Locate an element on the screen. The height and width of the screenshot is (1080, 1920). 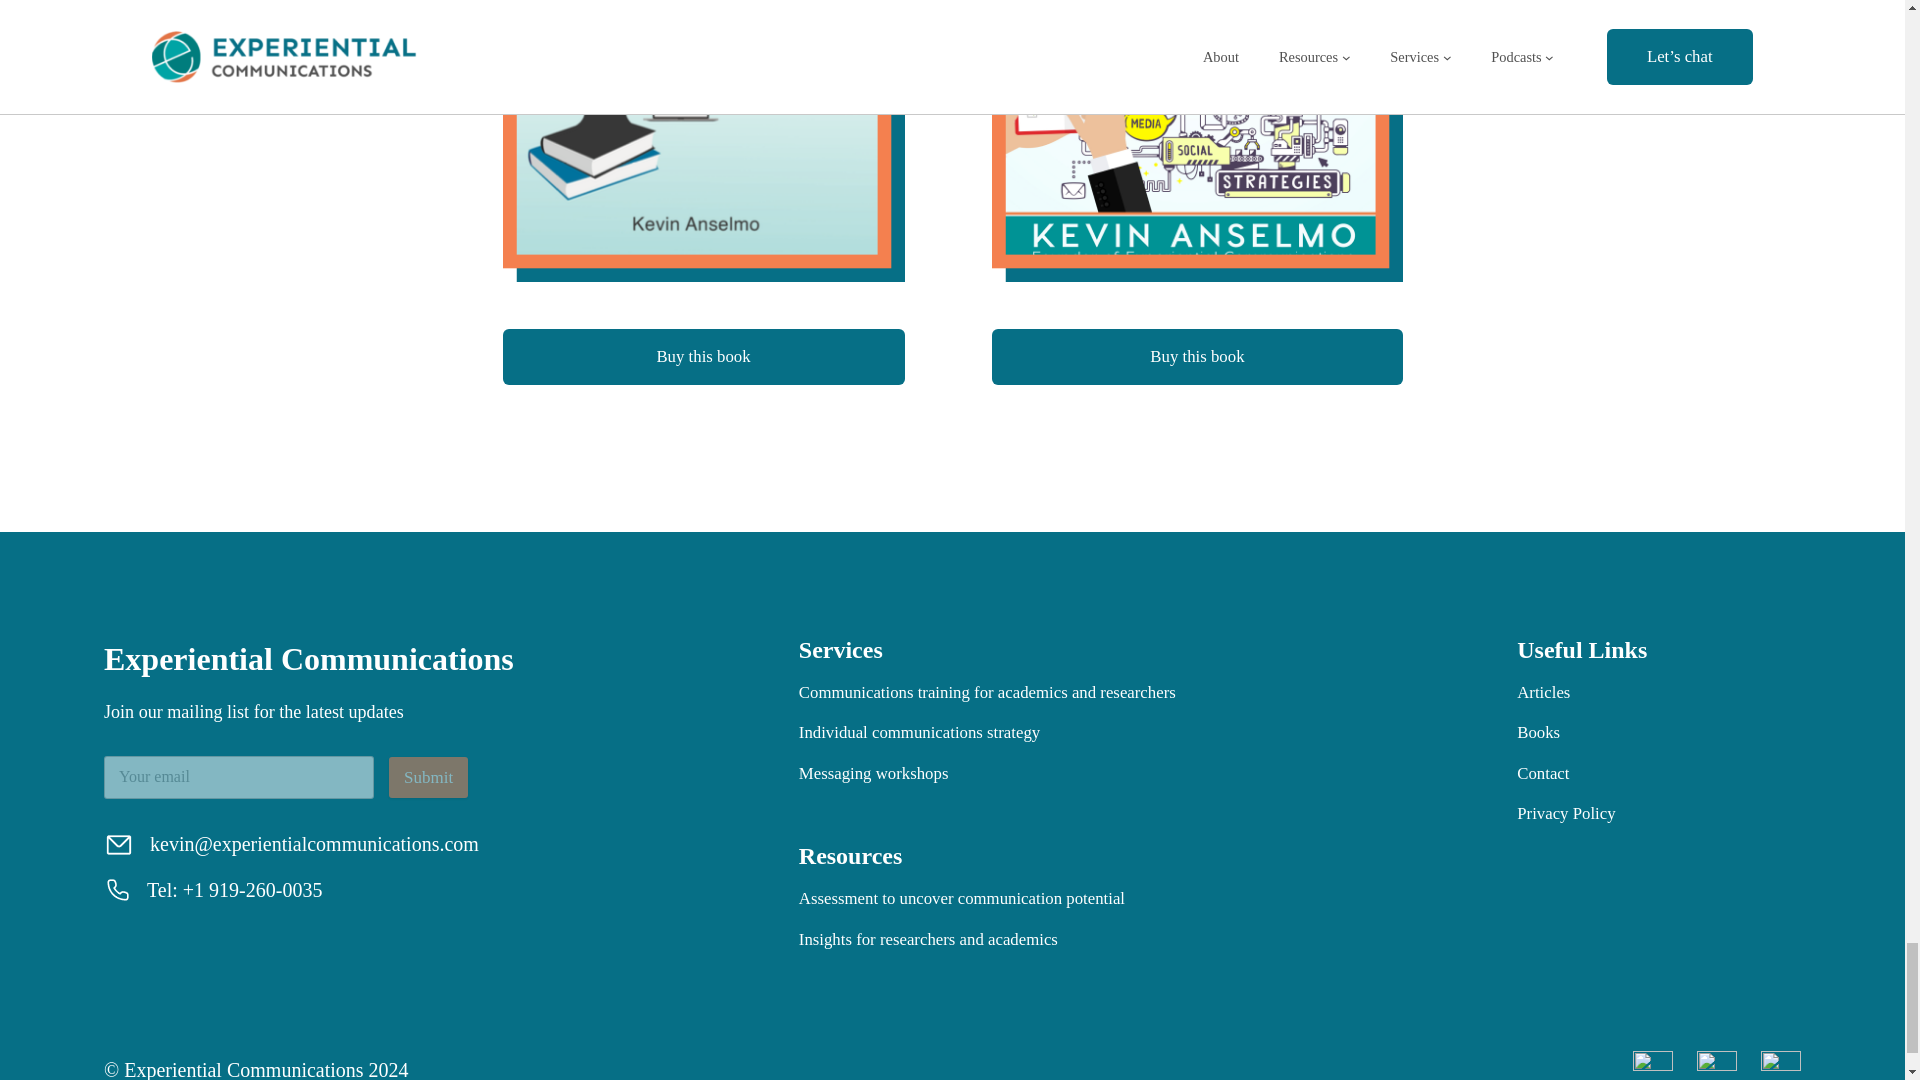
Messaging workshops is located at coordinates (873, 774).